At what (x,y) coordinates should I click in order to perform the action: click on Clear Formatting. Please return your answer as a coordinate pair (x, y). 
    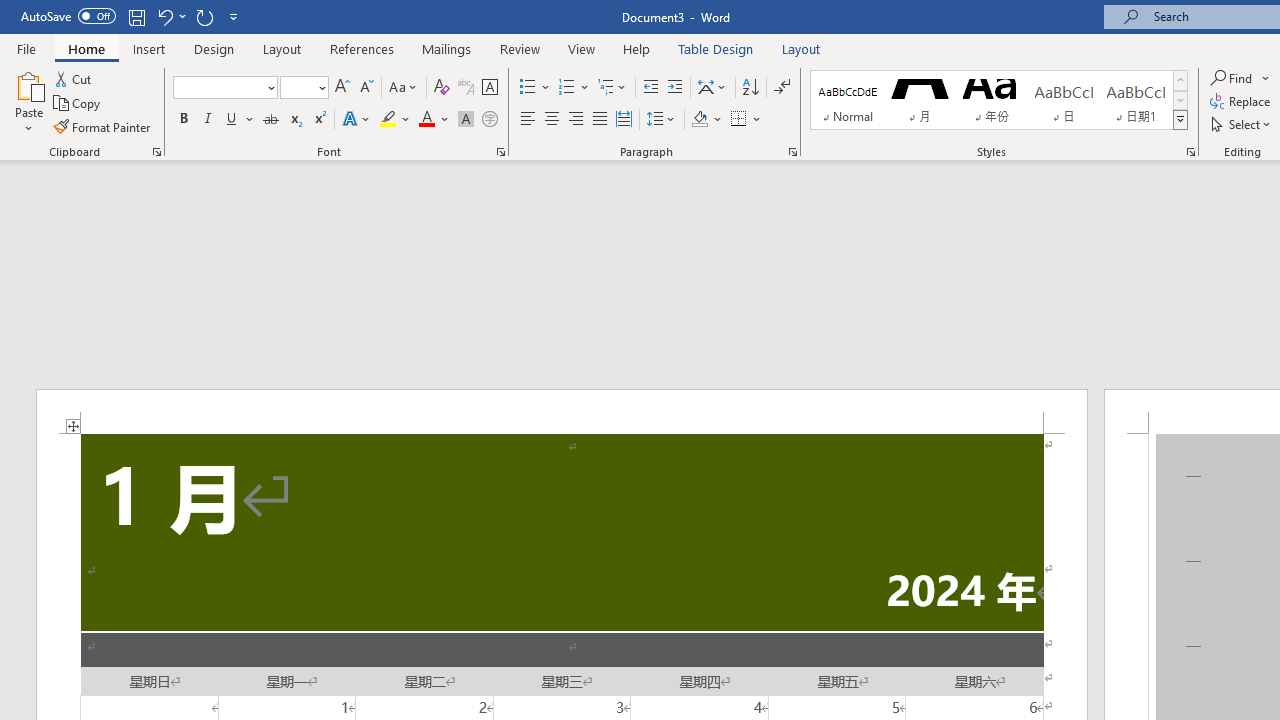
    Looking at the image, I should click on (442, 88).